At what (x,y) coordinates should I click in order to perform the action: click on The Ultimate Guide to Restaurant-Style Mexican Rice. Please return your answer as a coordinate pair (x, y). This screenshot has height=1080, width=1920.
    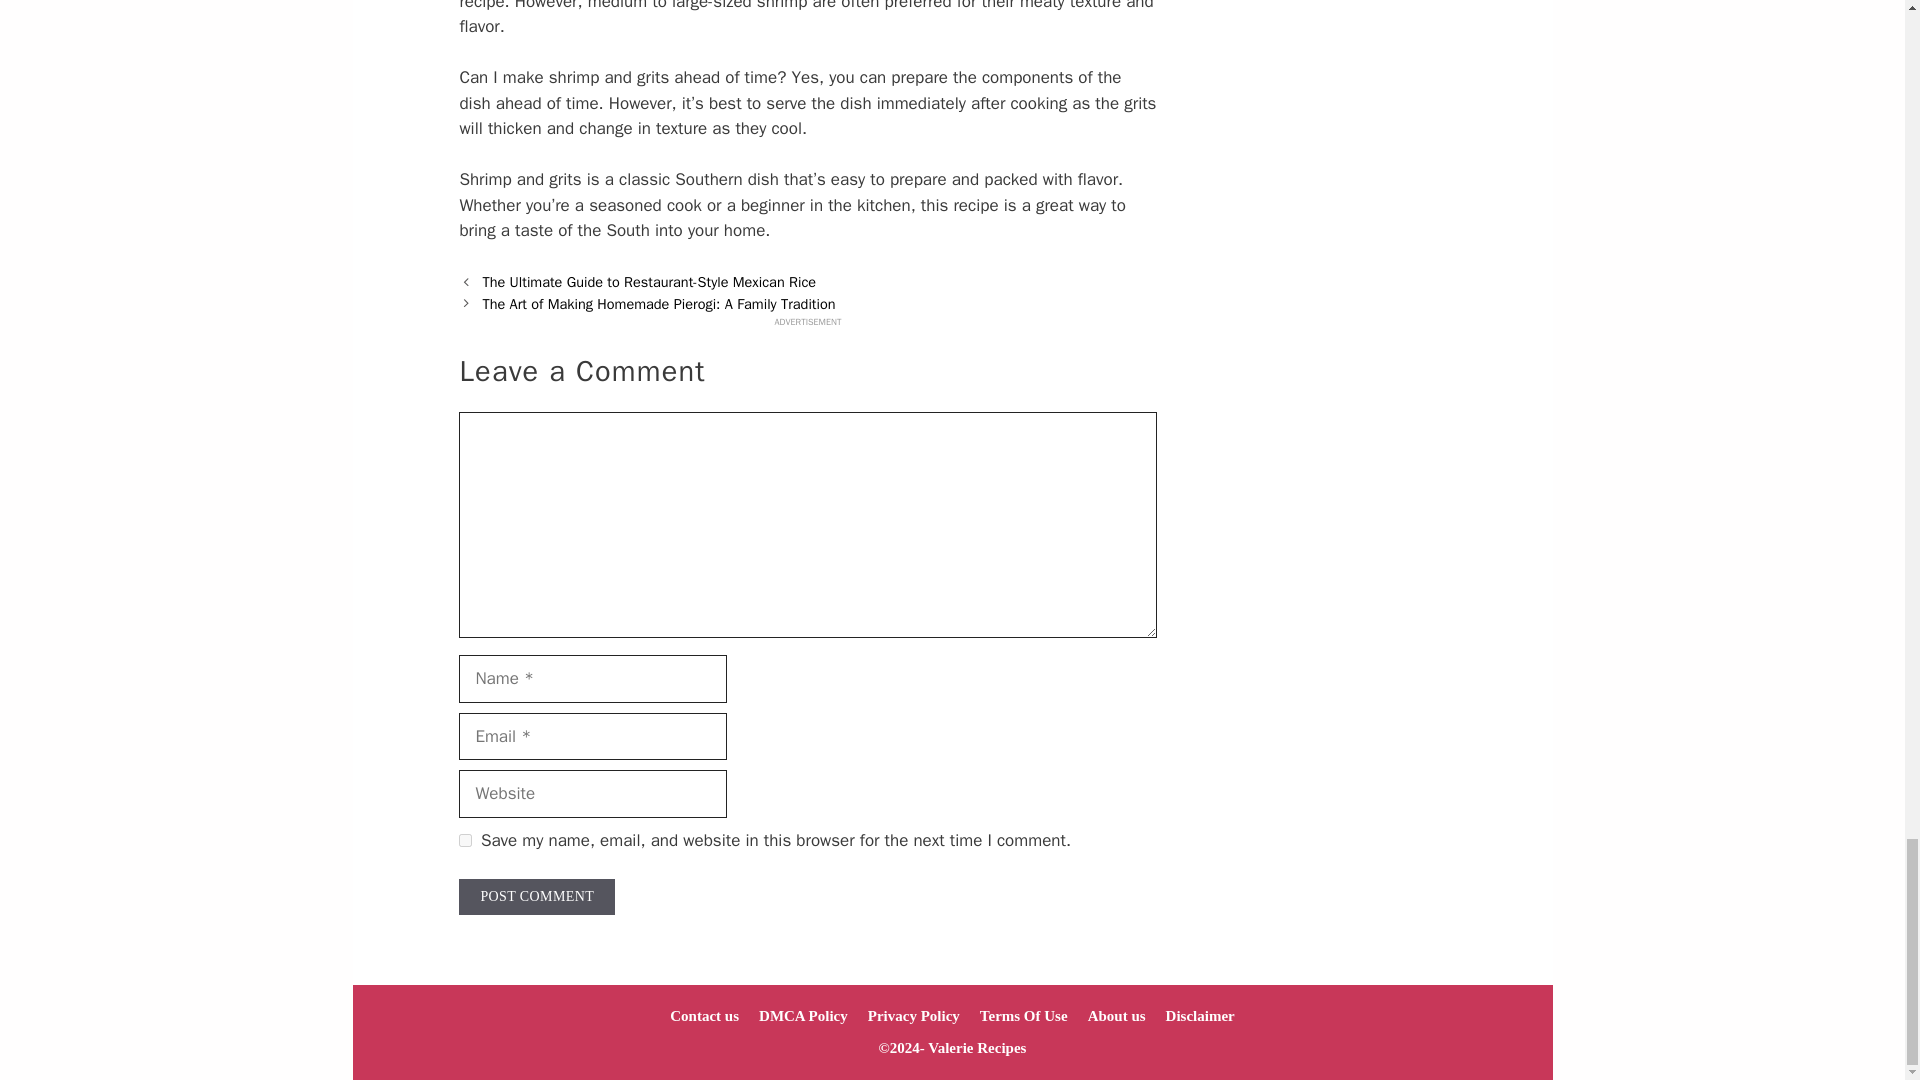
    Looking at the image, I should click on (648, 282).